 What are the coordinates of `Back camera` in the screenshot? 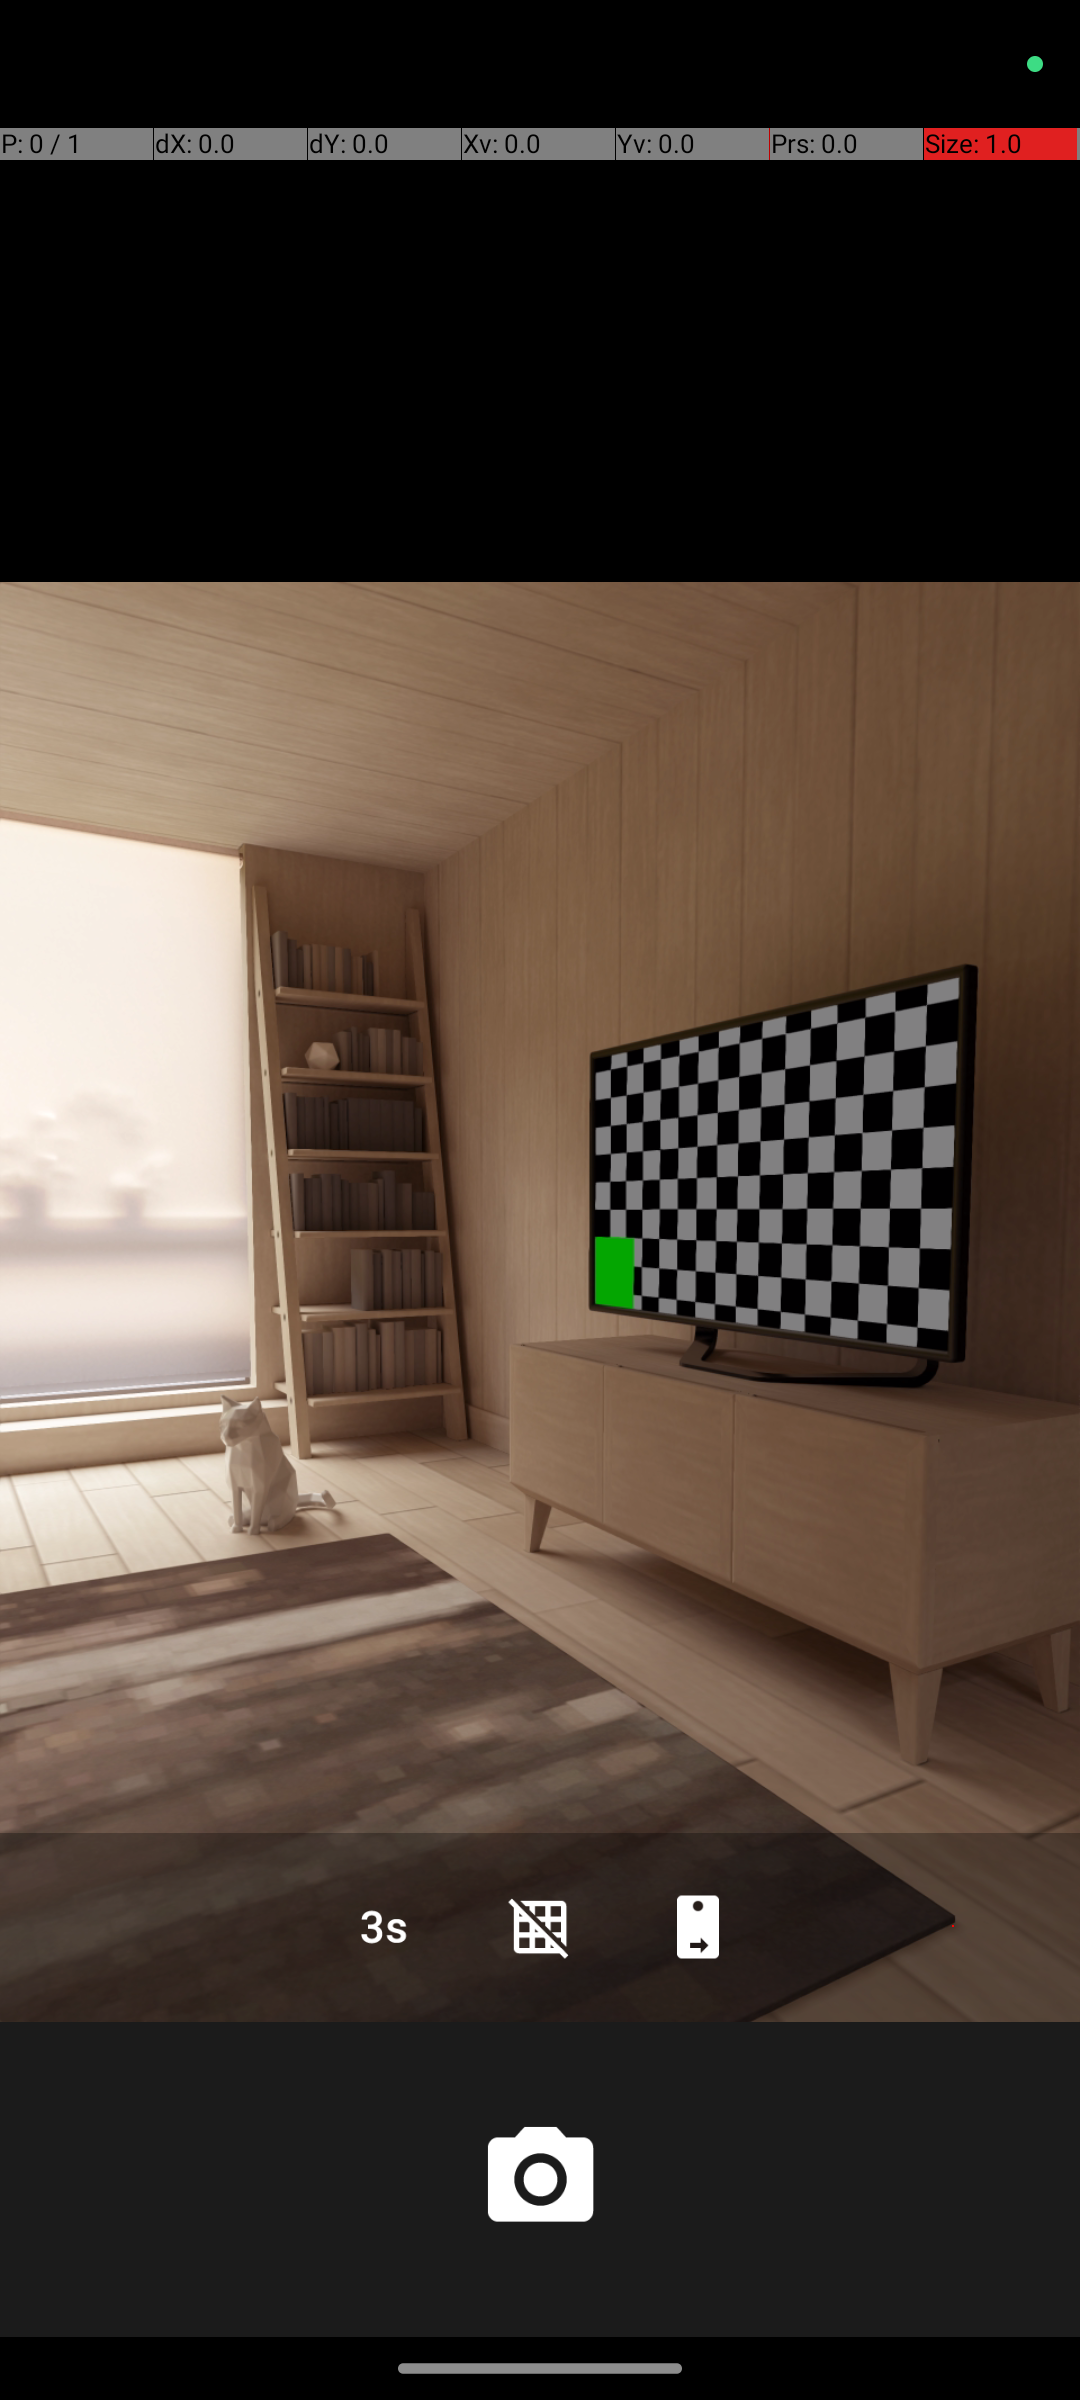 It's located at (698, 1926).